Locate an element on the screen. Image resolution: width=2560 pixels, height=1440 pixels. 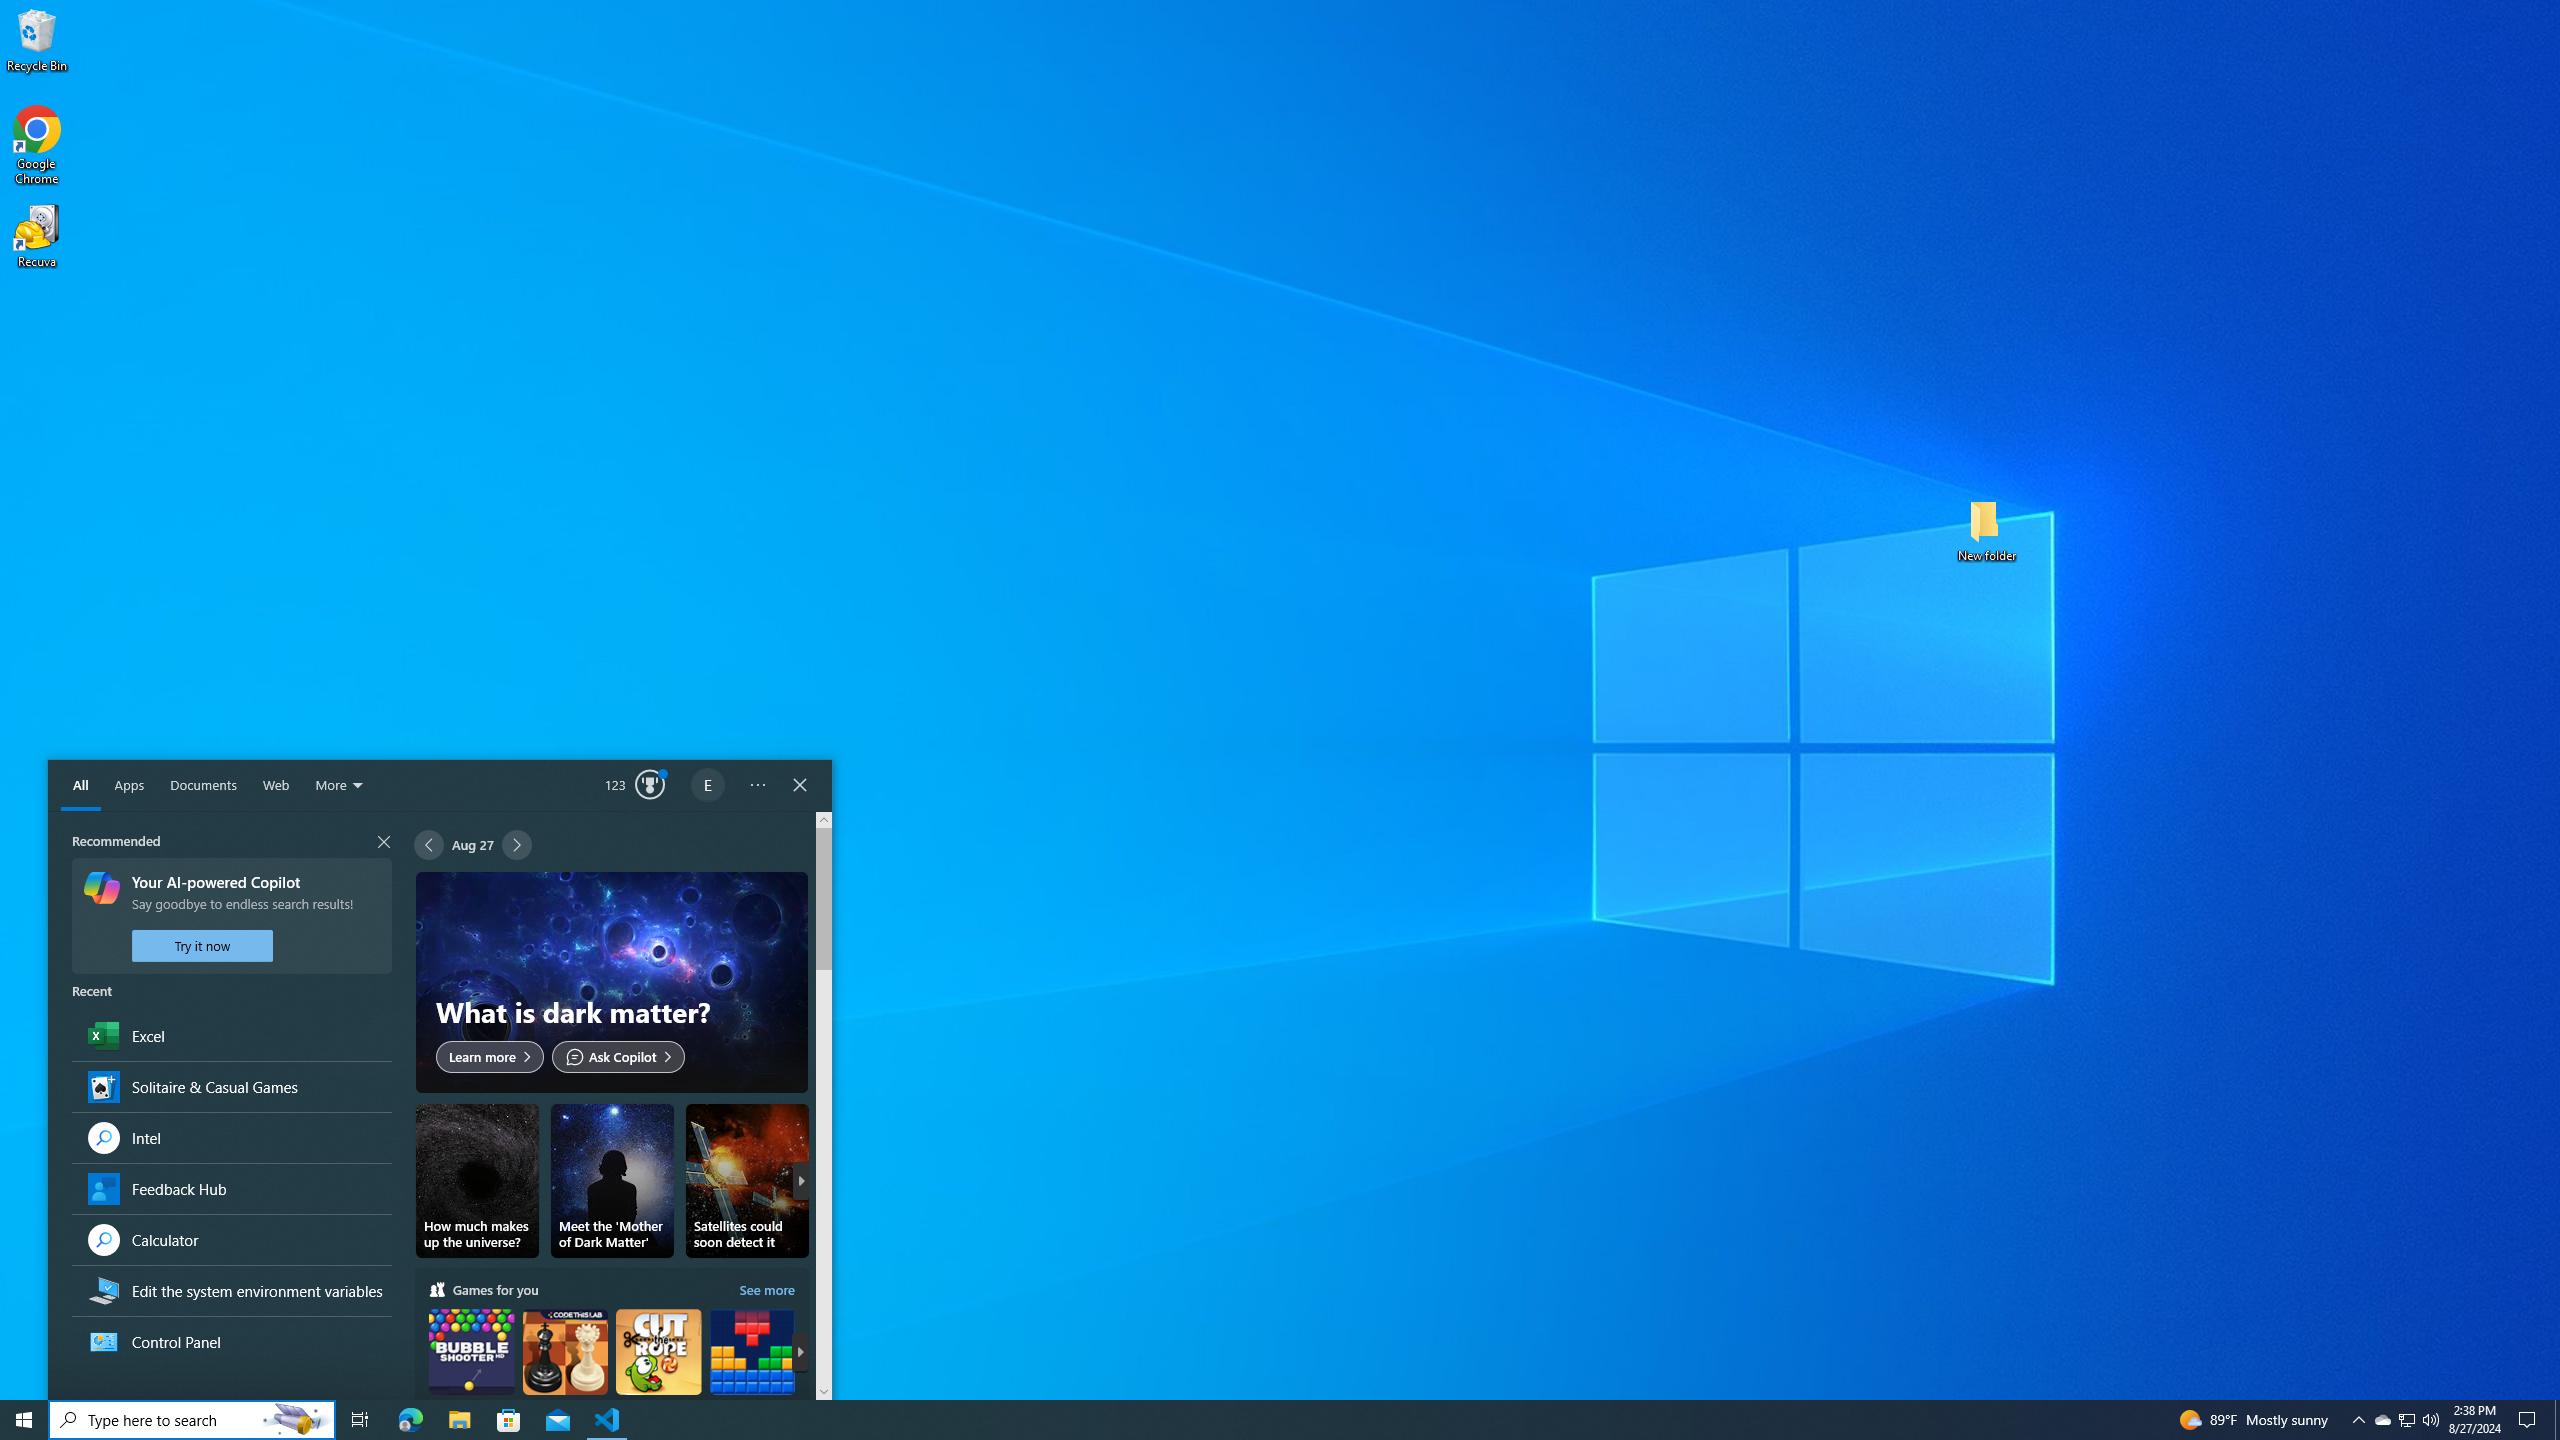
Dismiss is located at coordinates (784, 896).